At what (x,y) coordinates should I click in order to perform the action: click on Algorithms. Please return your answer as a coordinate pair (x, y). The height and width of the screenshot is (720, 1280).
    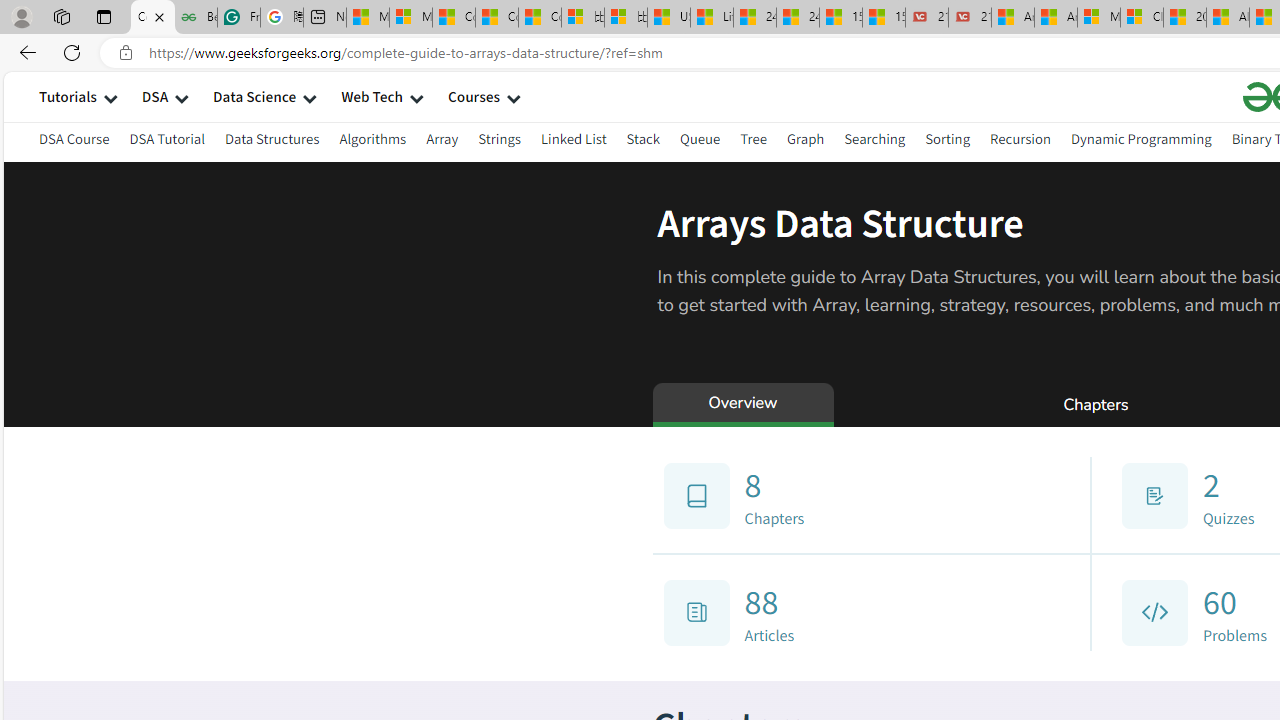
    Looking at the image, I should click on (372, 138).